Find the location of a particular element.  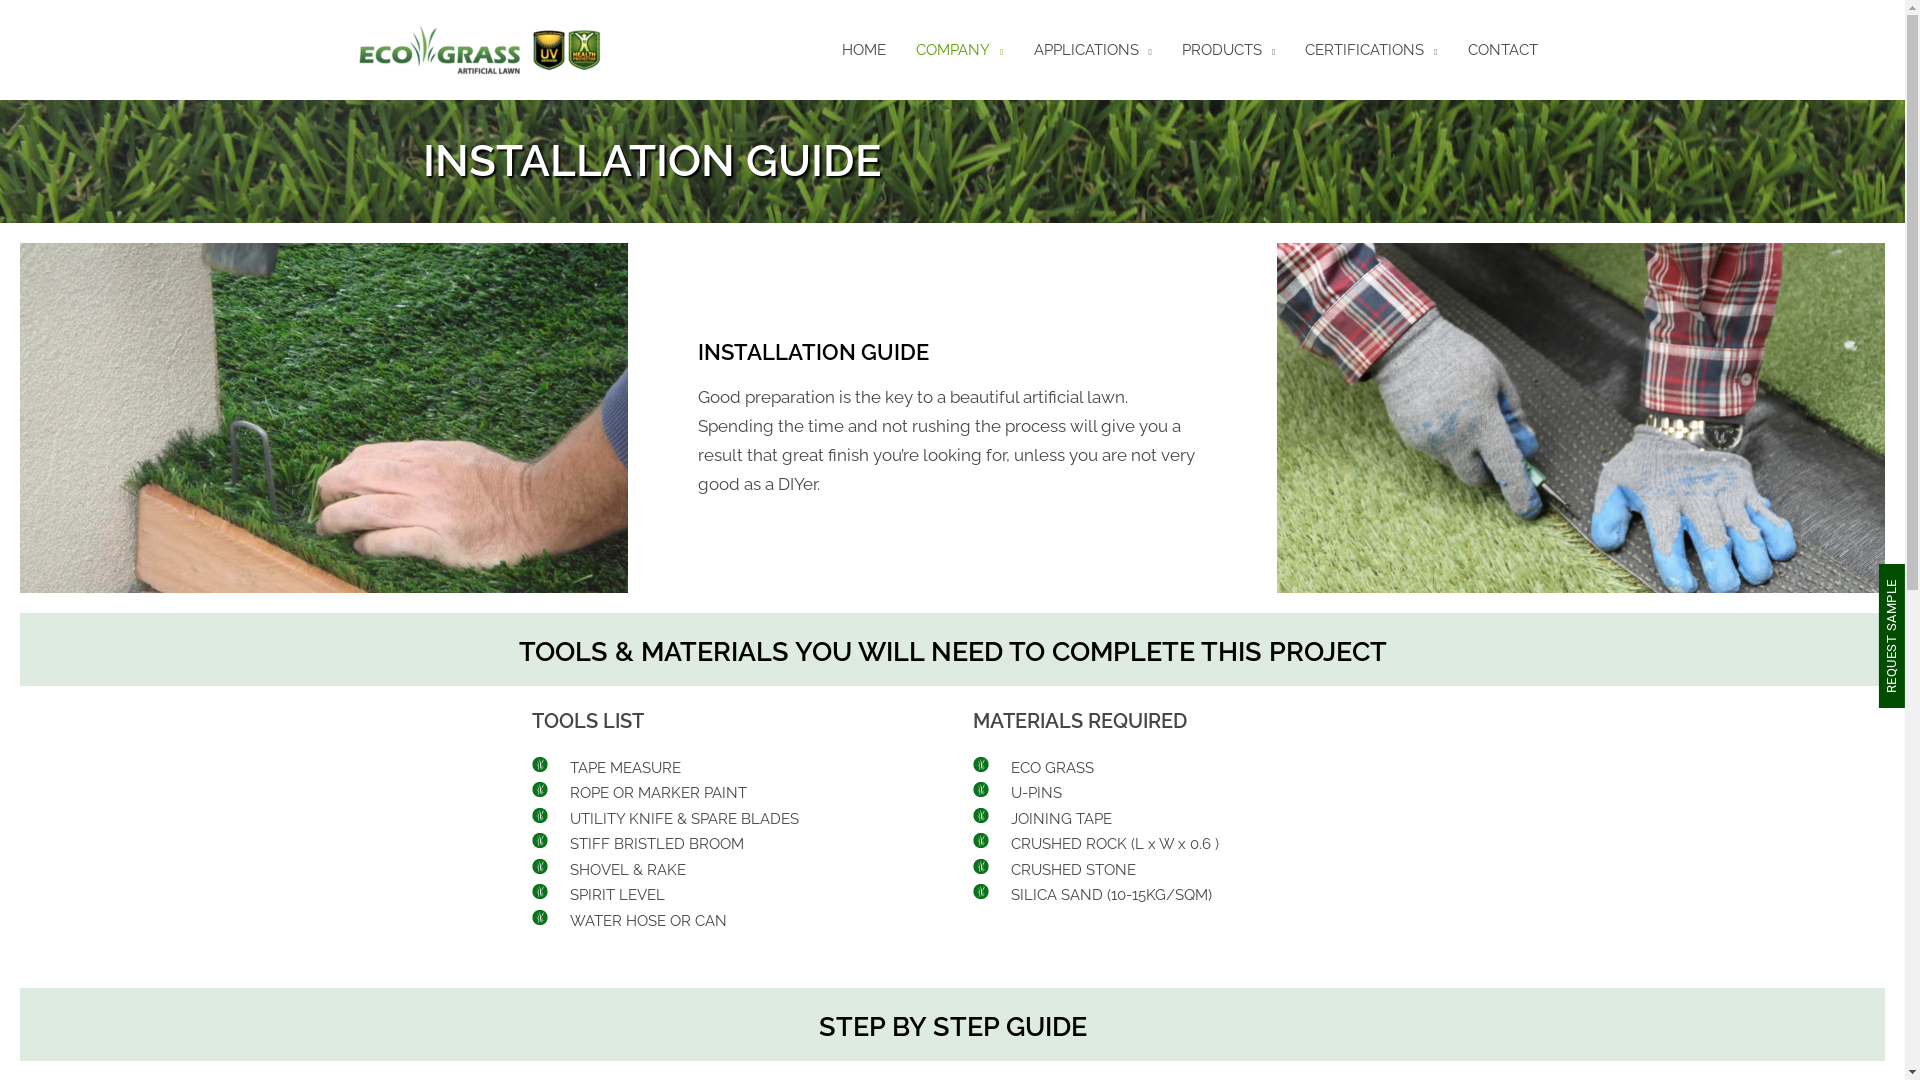

APPLICATIONS is located at coordinates (1093, 50).